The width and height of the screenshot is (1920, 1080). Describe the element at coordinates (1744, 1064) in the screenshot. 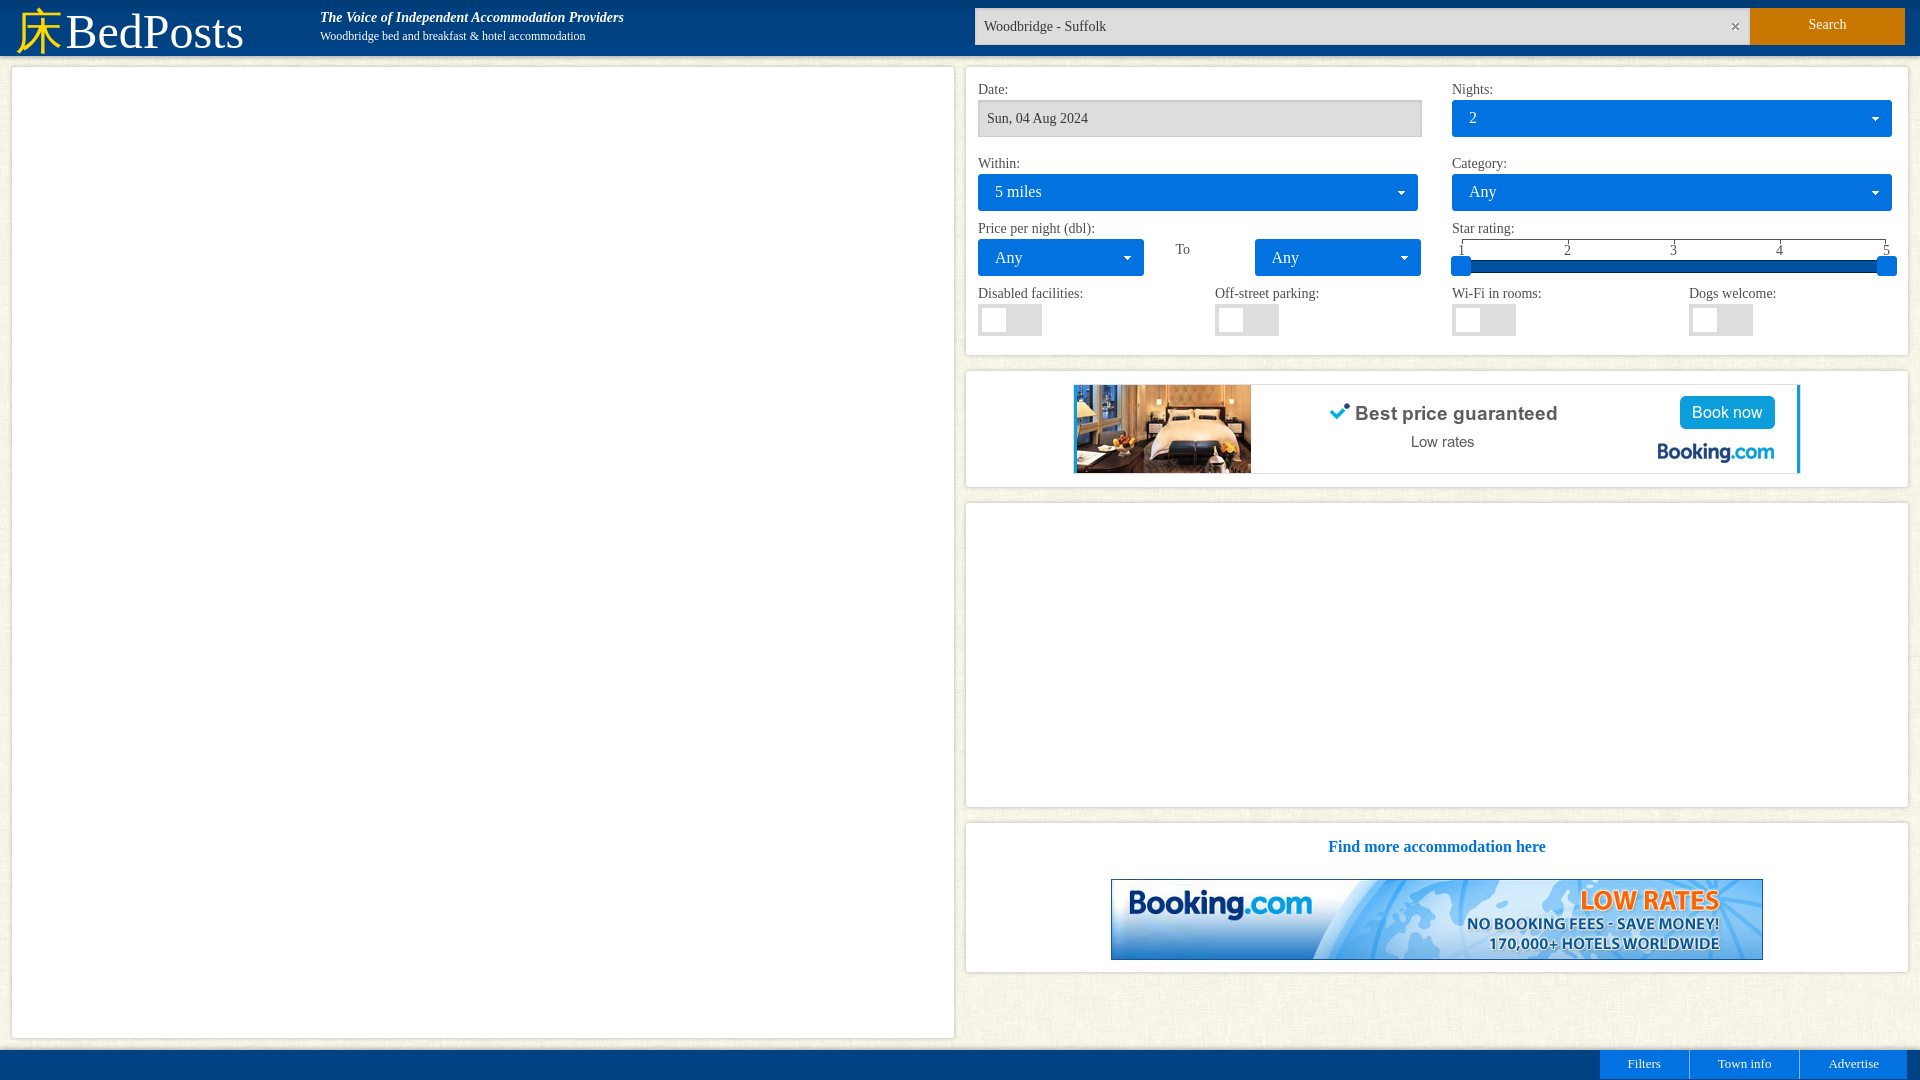

I see `Town info` at that location.